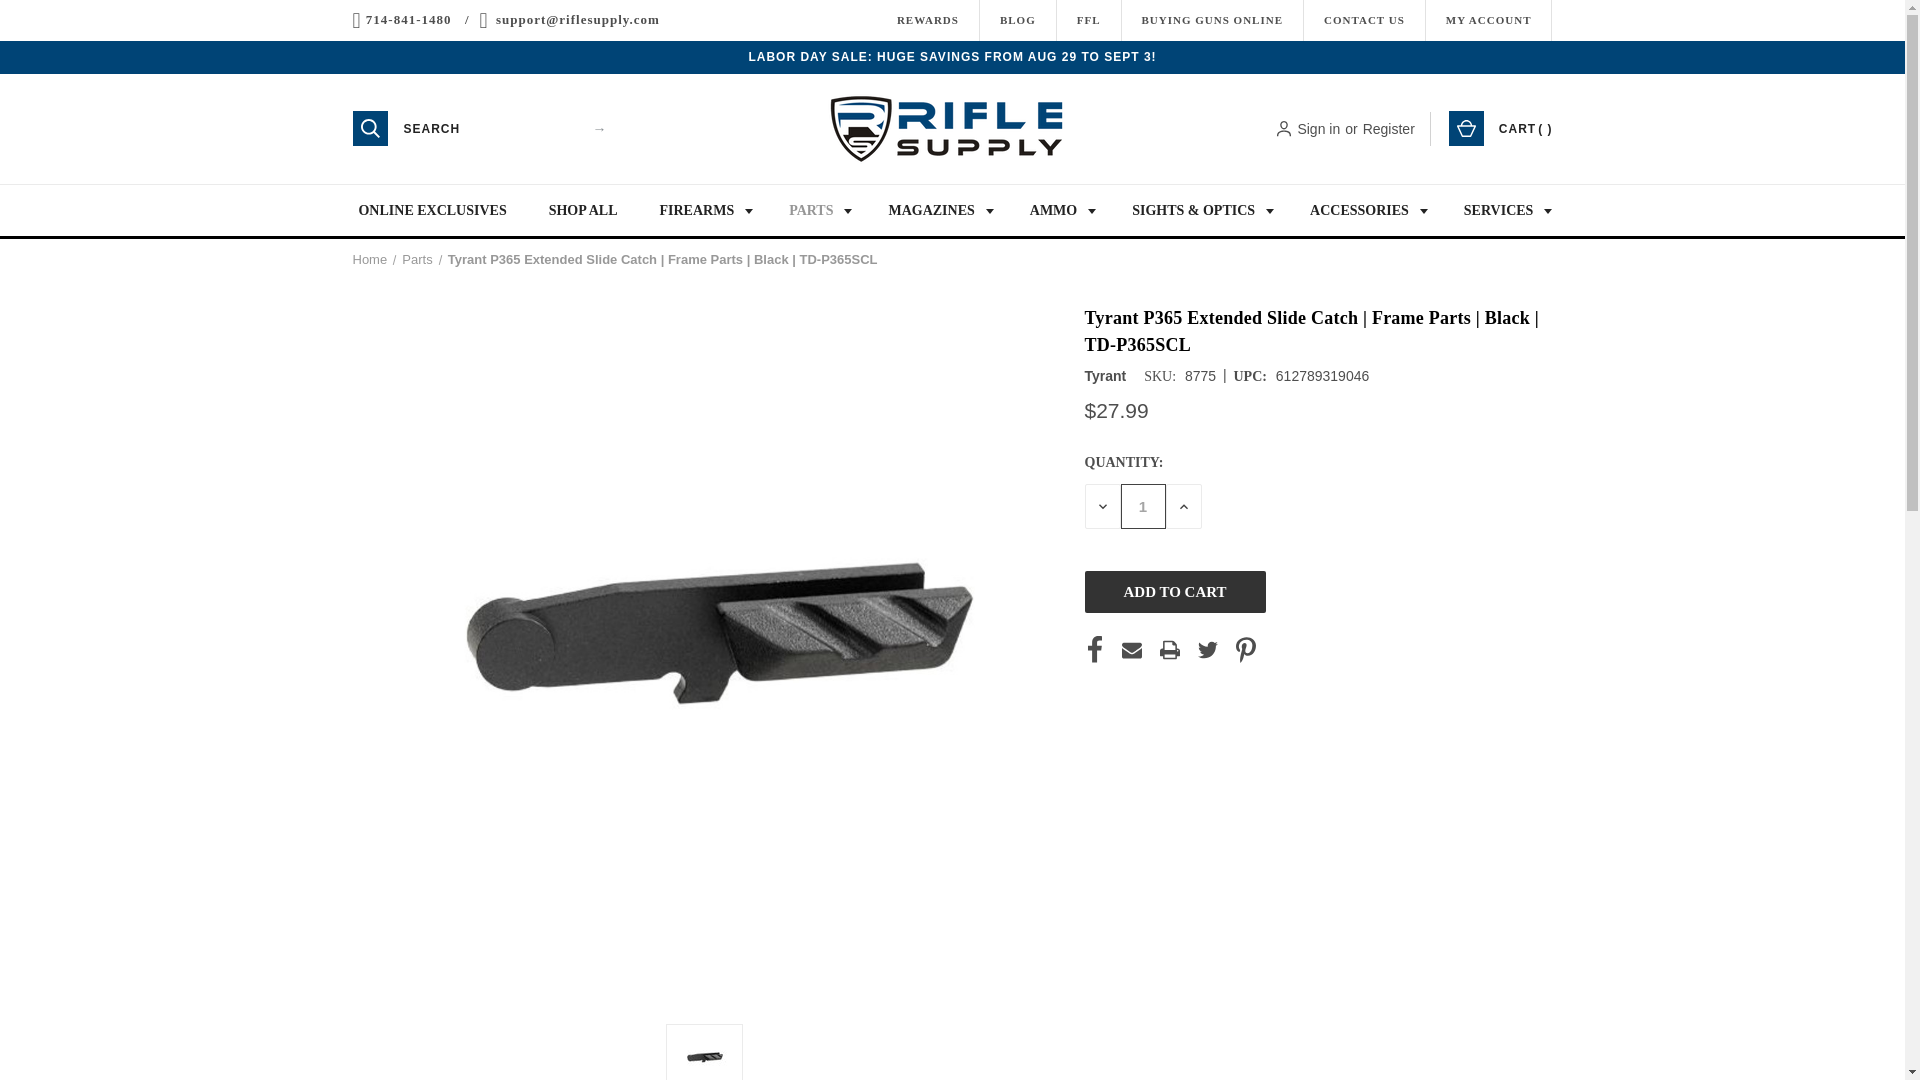 The width and height of the screenshot is (1920, 1080). I want to click on BUYING GUNS ONLINE, so click(1212, 20).